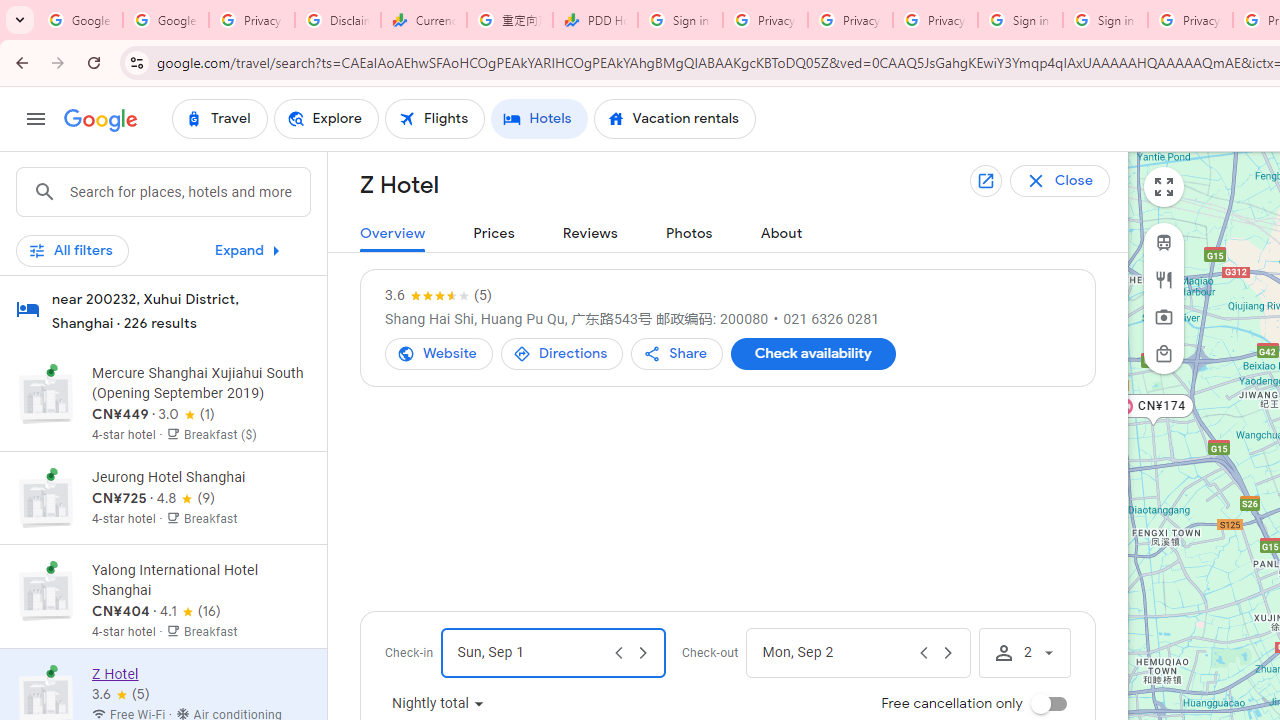 The image size is (1280, 720). Describe the element at coordinates (200, 672) in the screenshot. I see `View prices for Yalong International Hotel Shanghai` at that location.